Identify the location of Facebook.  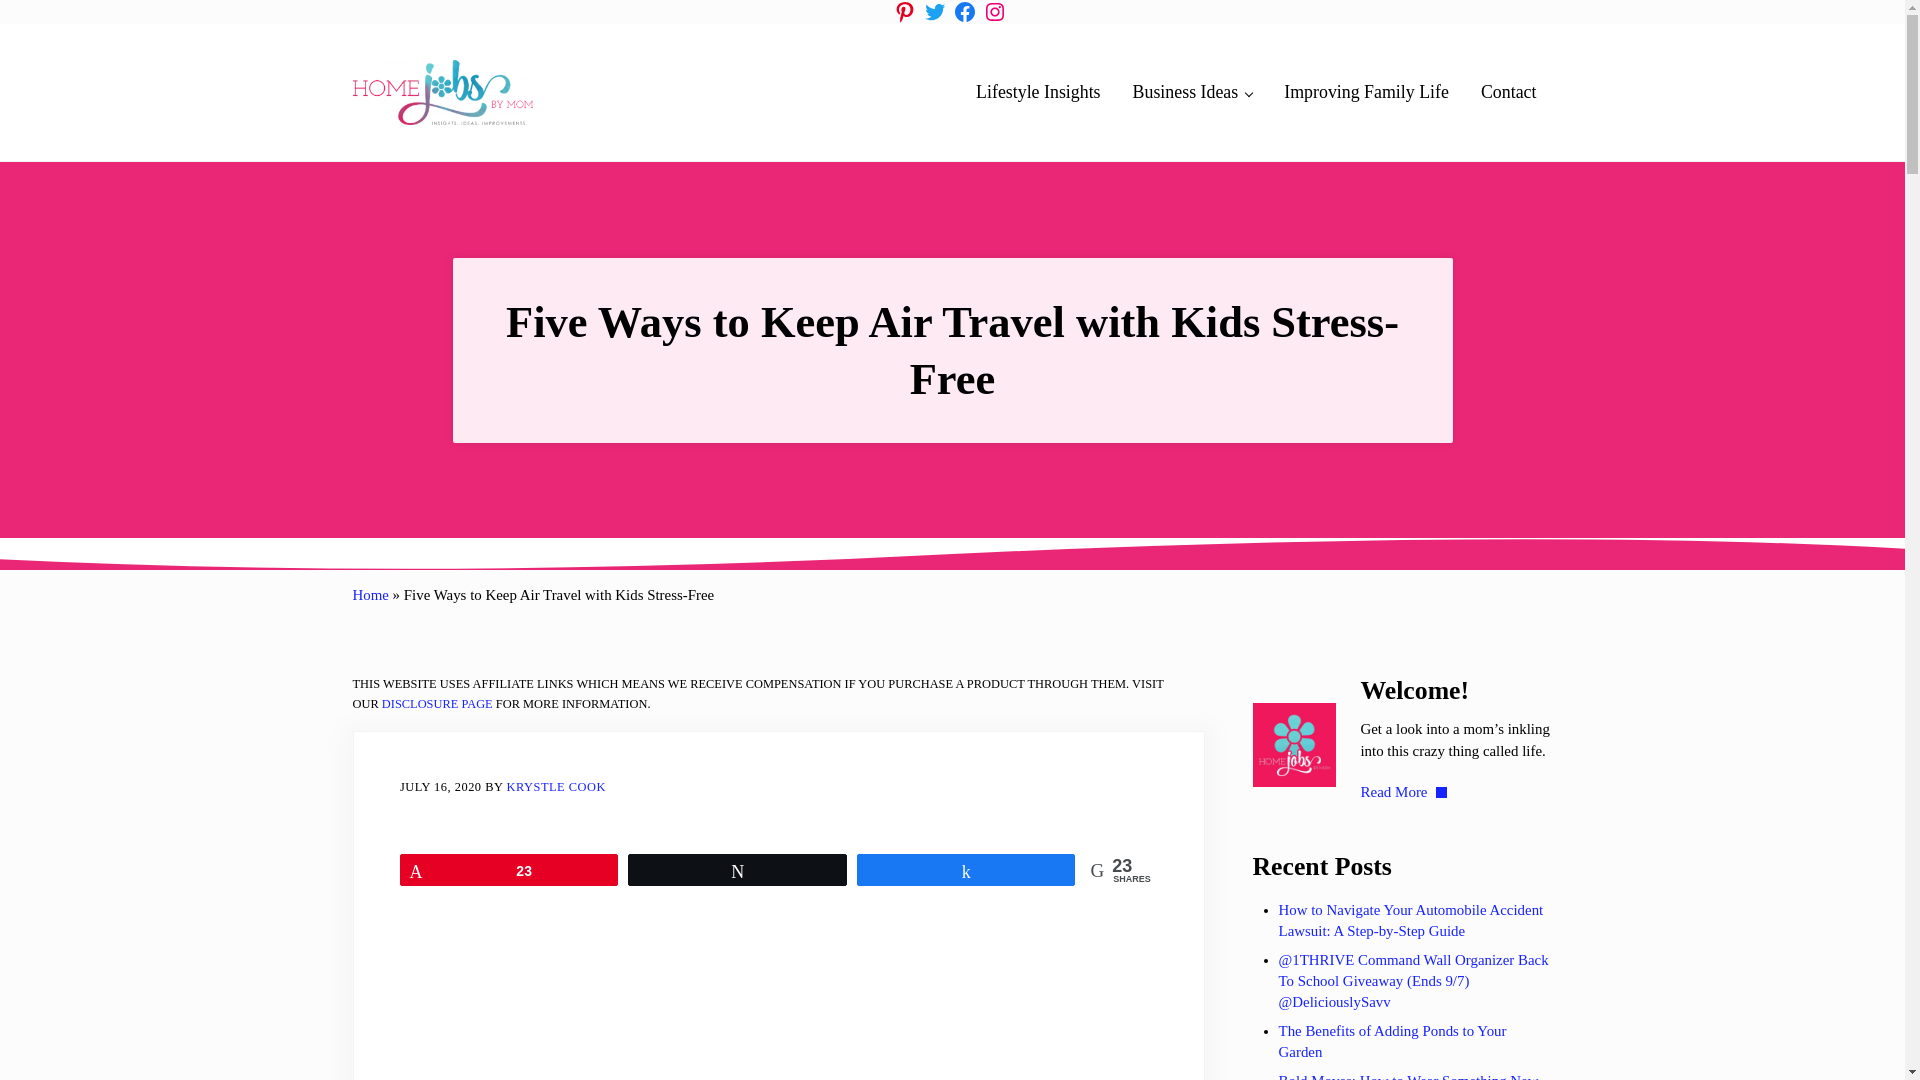
(964, 12).